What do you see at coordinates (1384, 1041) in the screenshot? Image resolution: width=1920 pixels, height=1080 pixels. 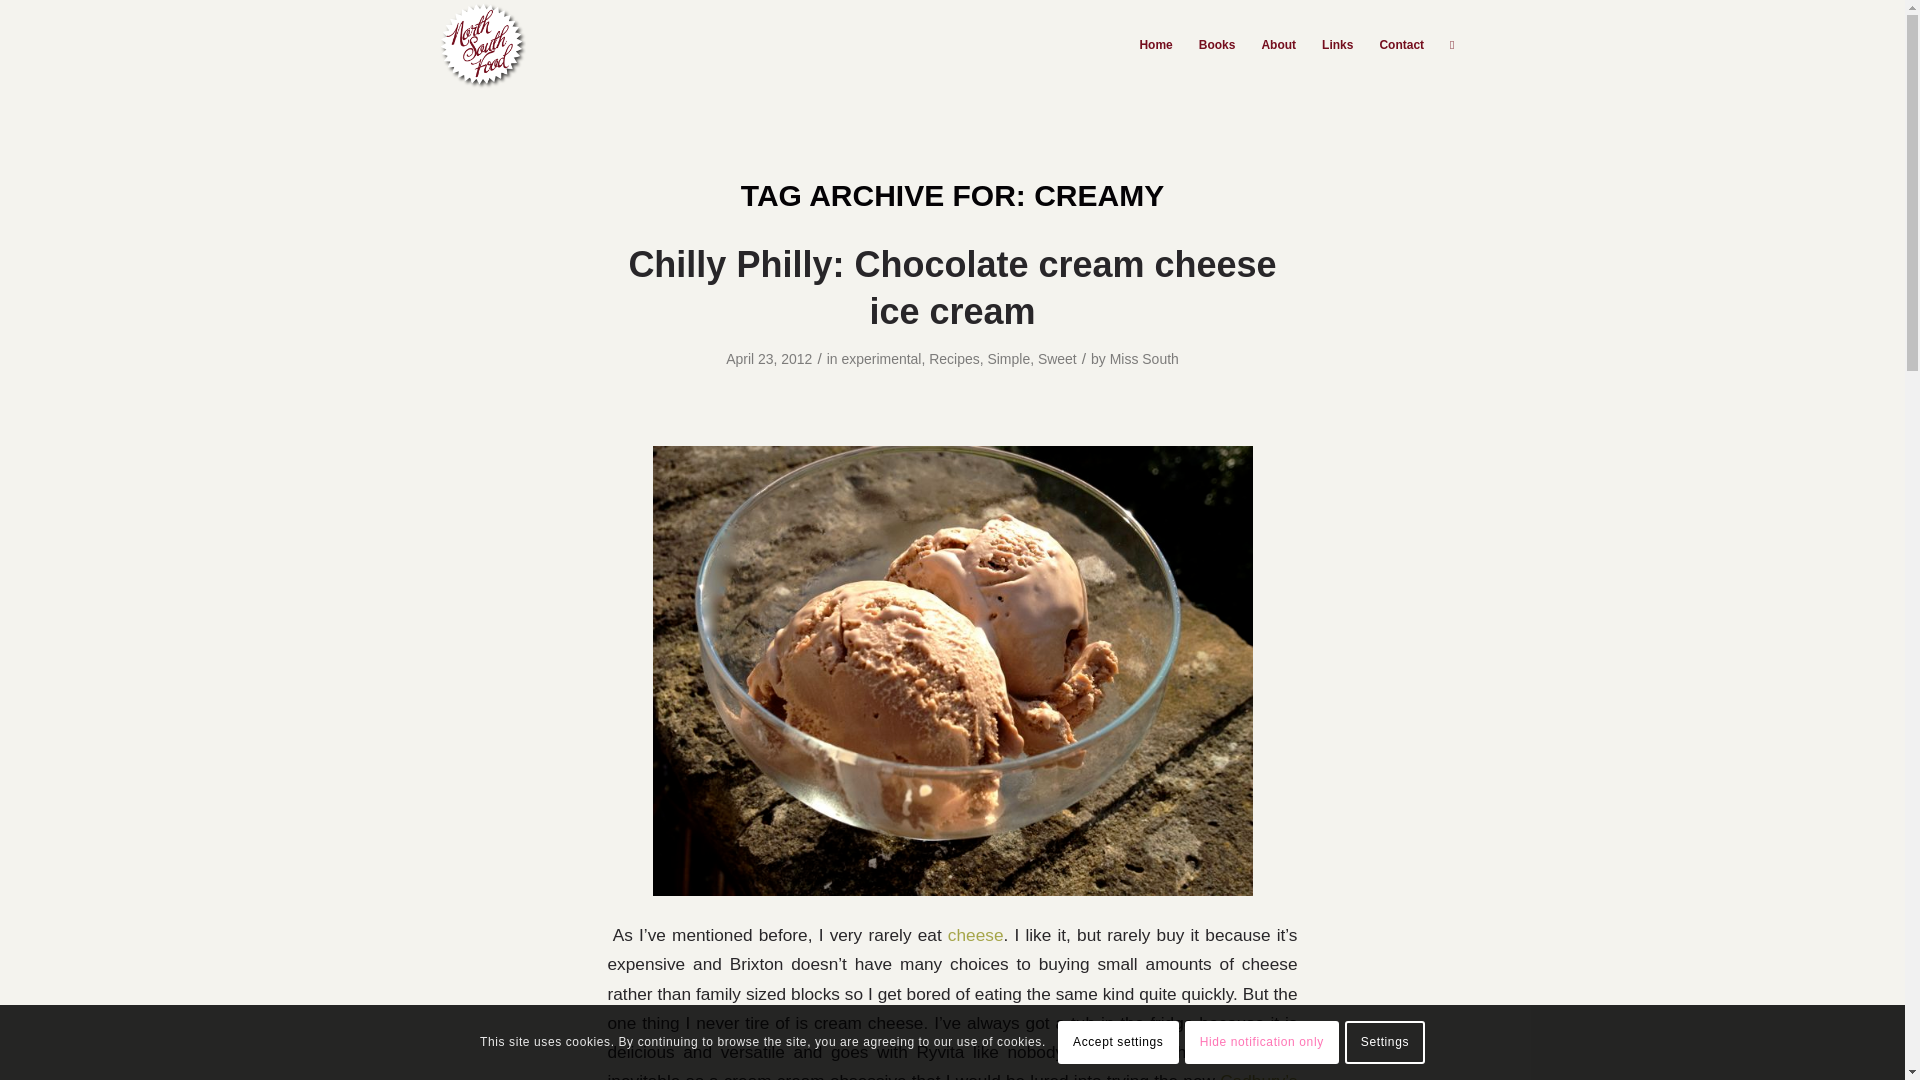 I see `Settings` at bounding box center [1384, 1041].